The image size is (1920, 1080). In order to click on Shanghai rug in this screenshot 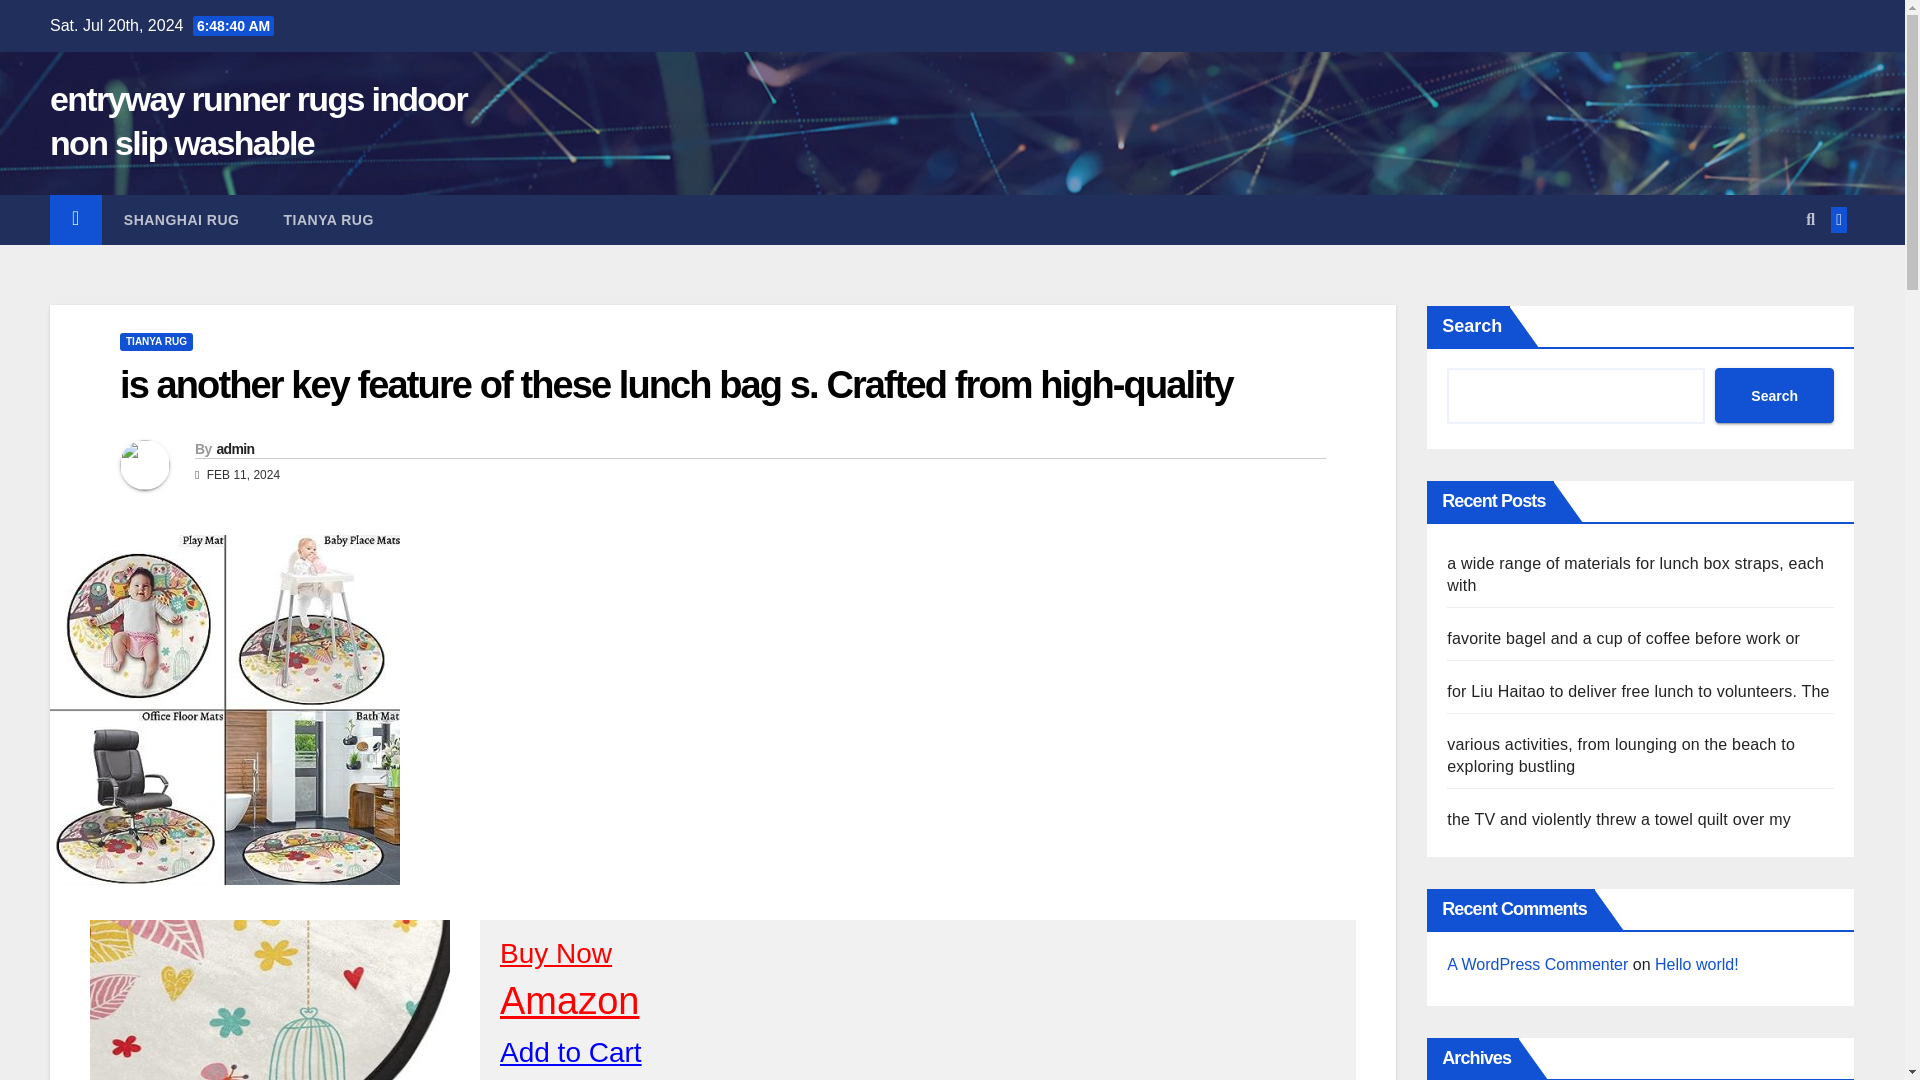, I will do `click(181, 220)`.